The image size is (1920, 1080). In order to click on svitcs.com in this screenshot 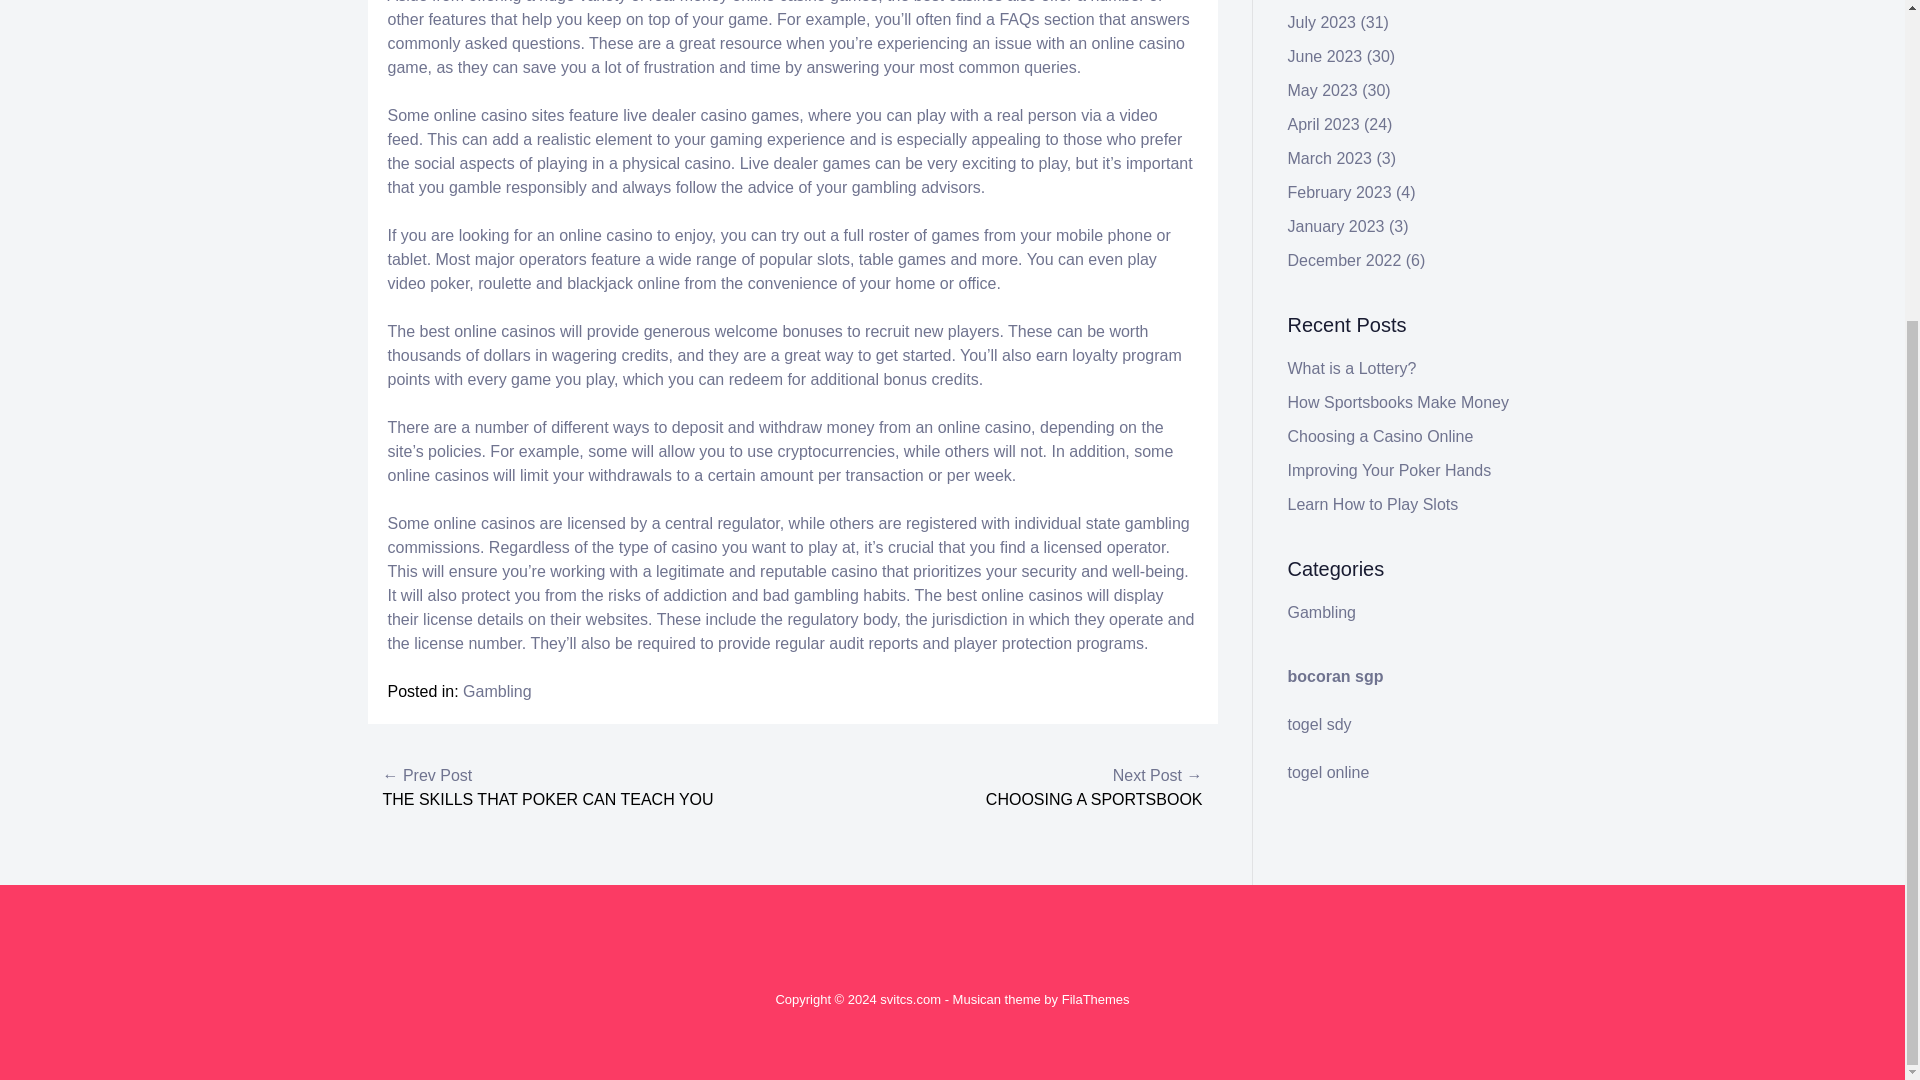, I will do `click(910, 999)`.